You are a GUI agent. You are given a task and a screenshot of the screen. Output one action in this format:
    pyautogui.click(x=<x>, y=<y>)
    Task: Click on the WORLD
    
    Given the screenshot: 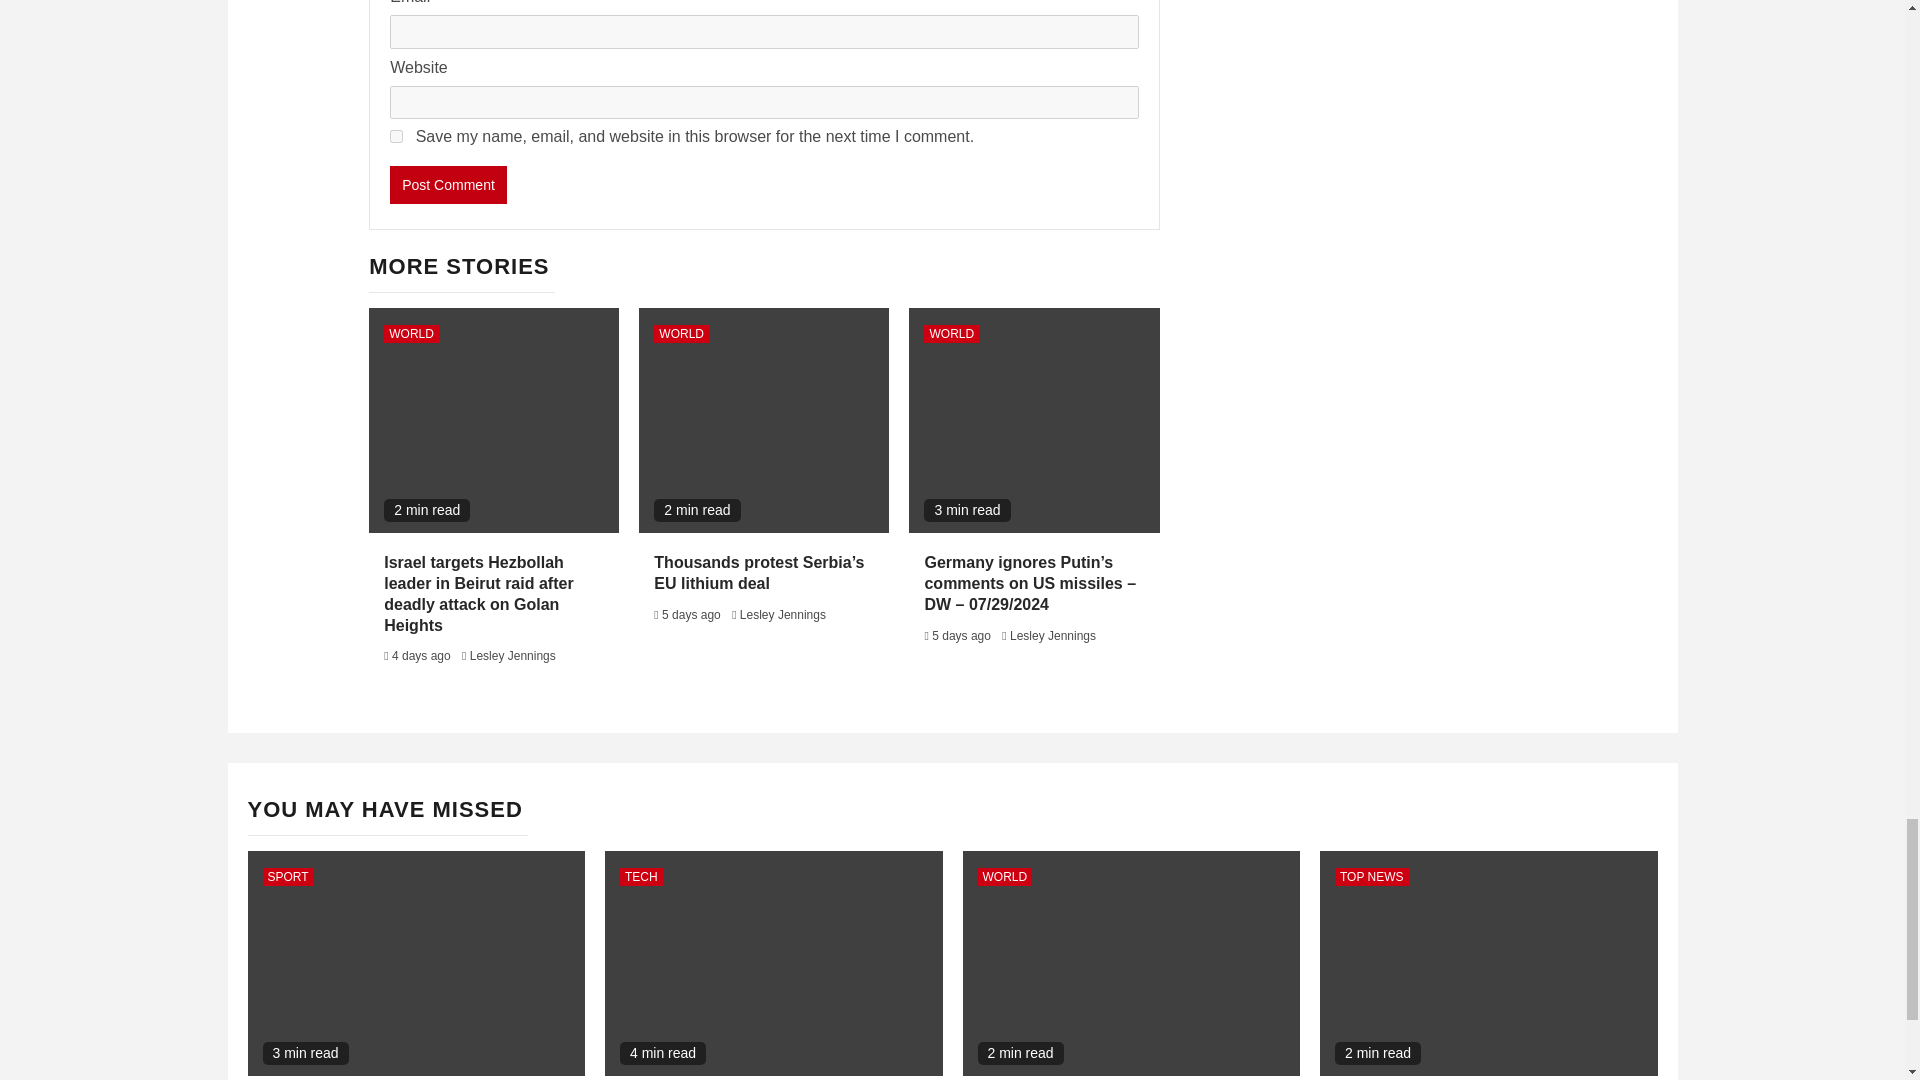 What is the action you would take?
    pyautogui.click(x=951, y=334)
    